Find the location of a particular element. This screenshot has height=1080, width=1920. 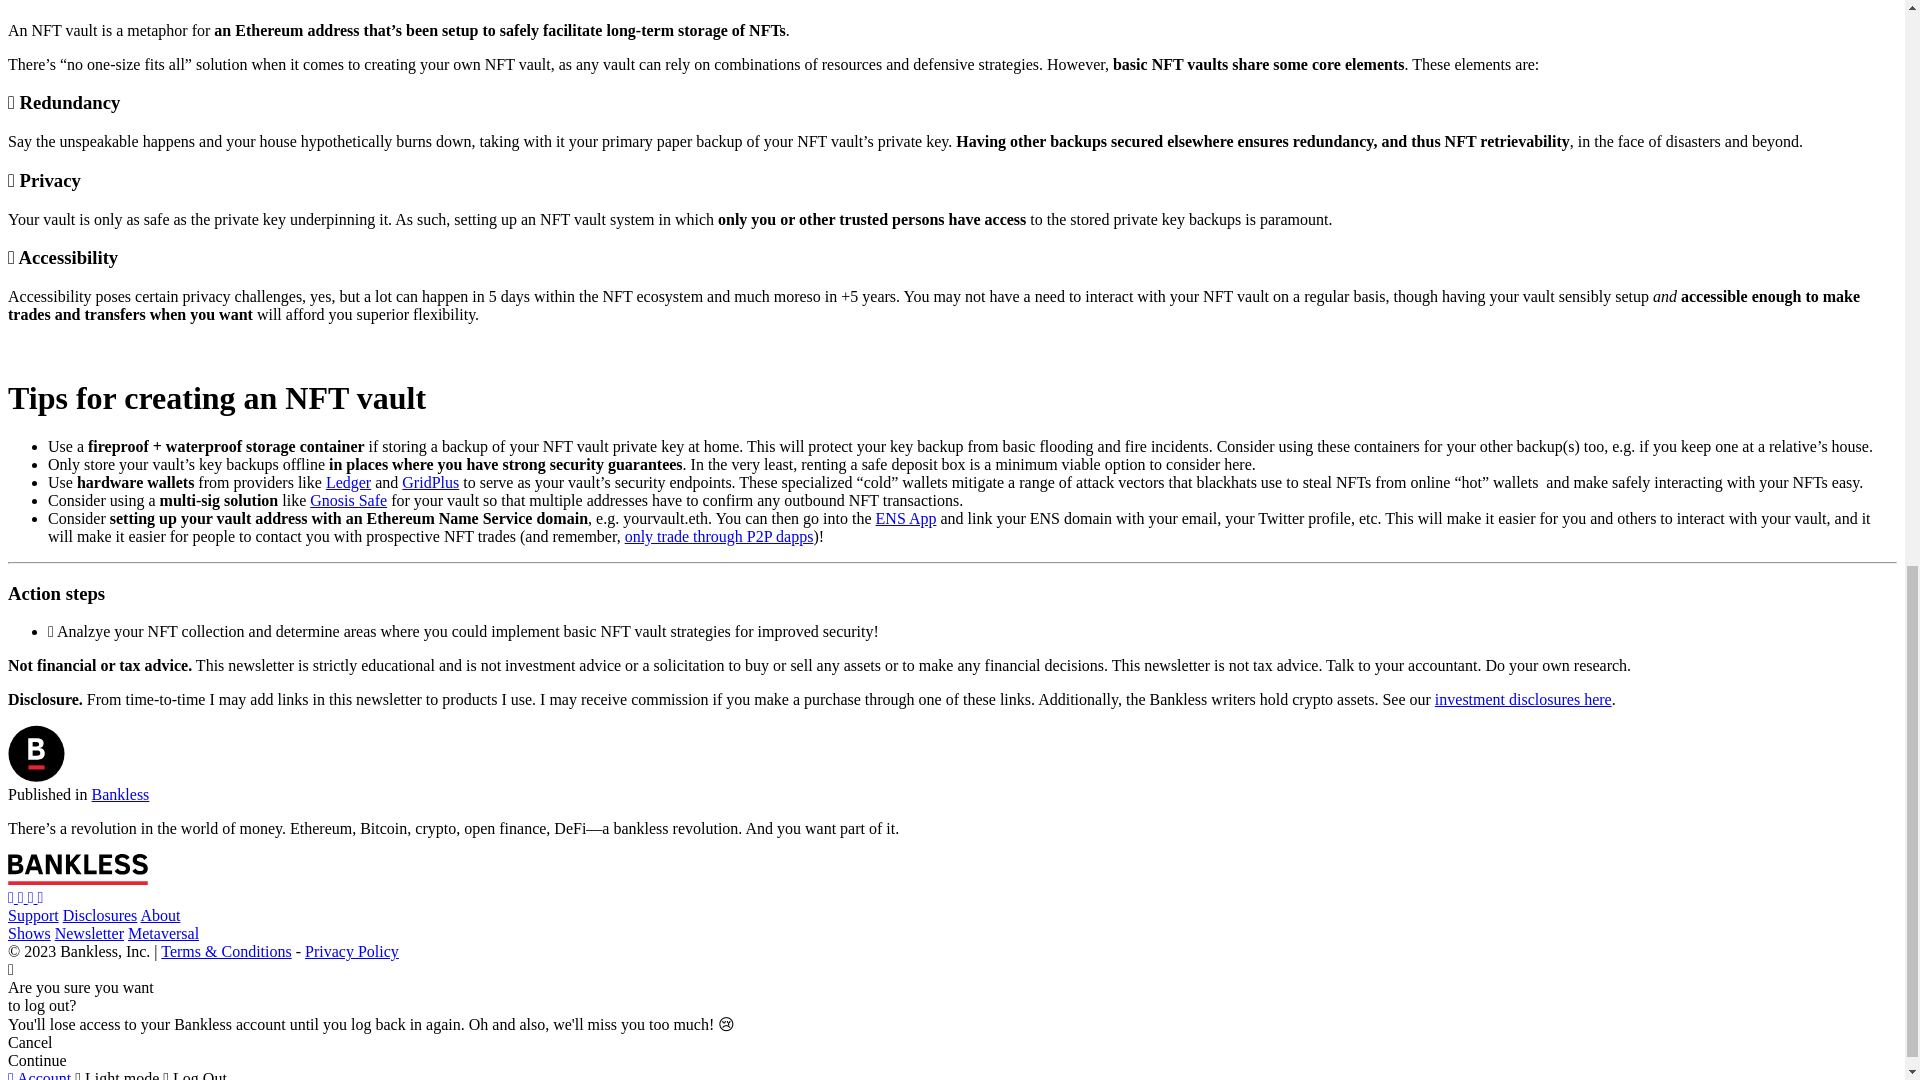

ENS App is located at coordinates (906, 518).